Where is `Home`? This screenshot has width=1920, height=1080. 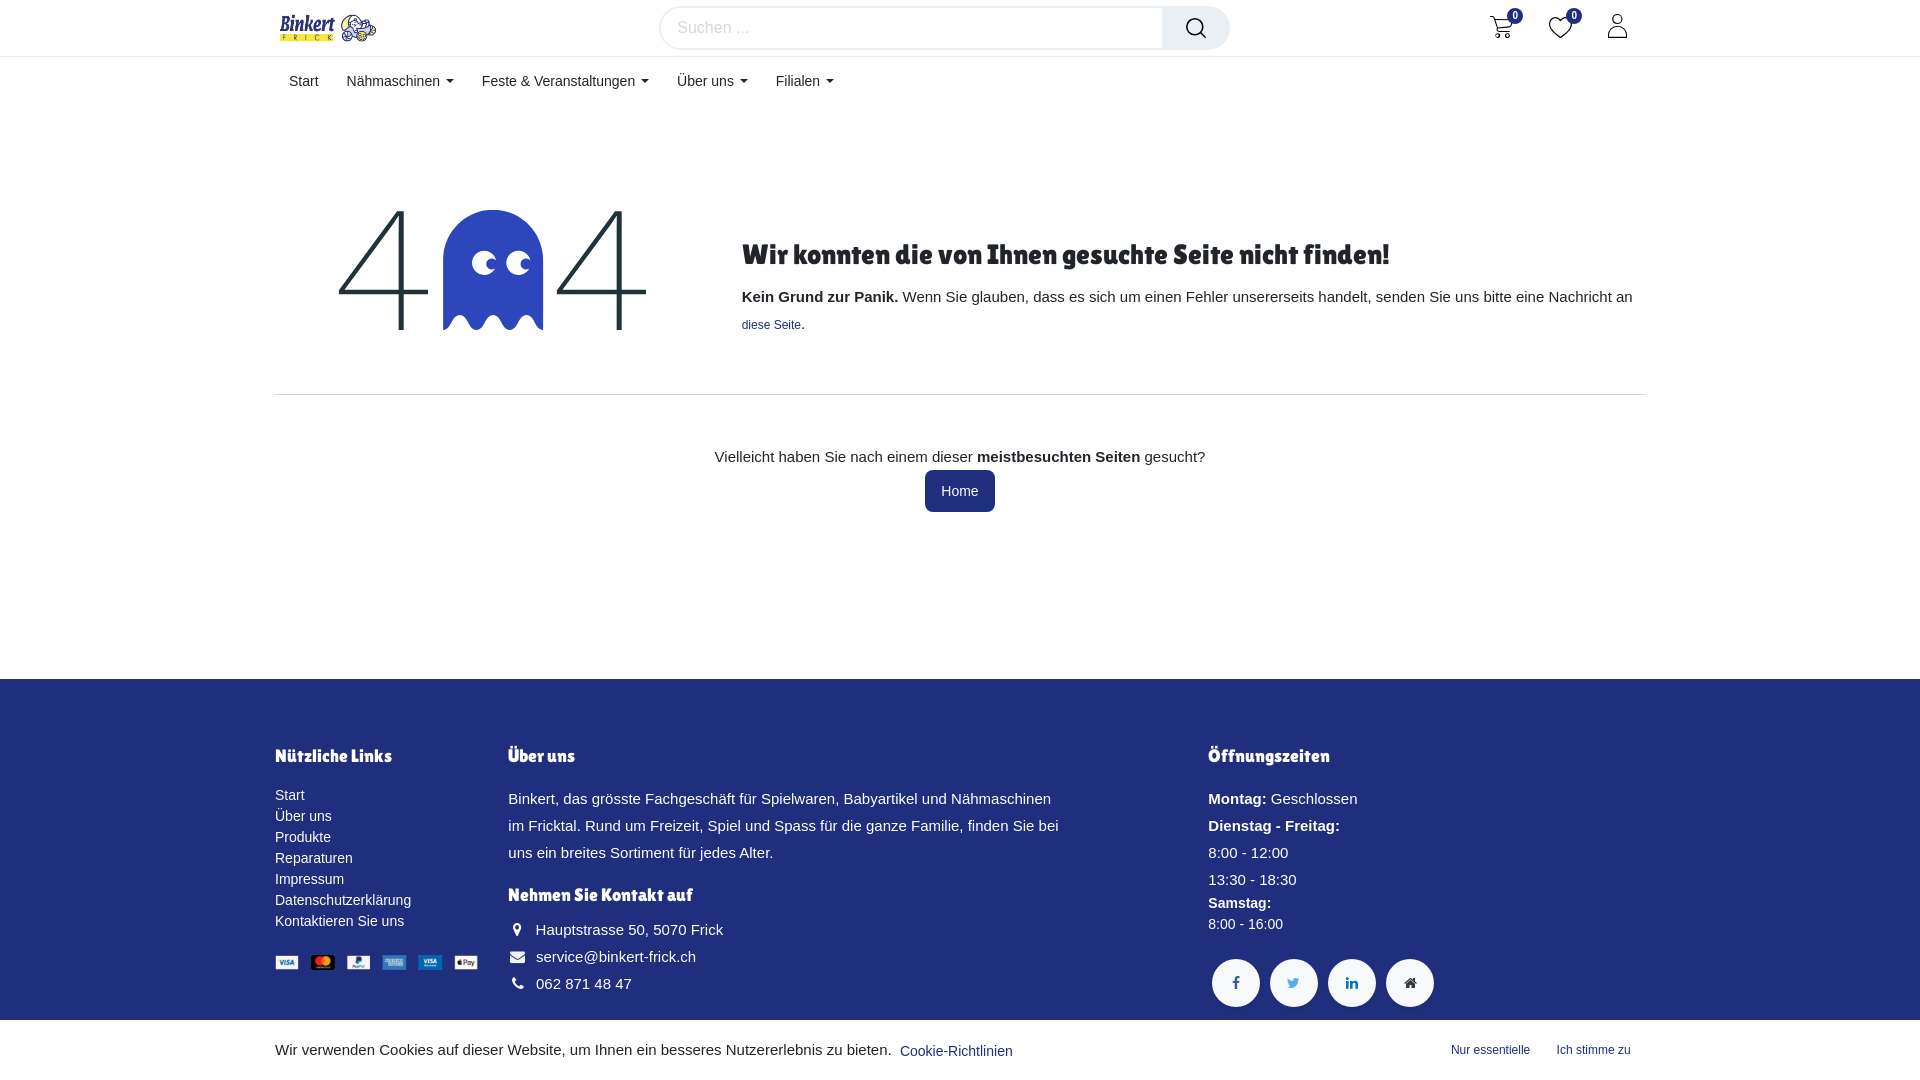
Home is located at coordinates (960, 492).